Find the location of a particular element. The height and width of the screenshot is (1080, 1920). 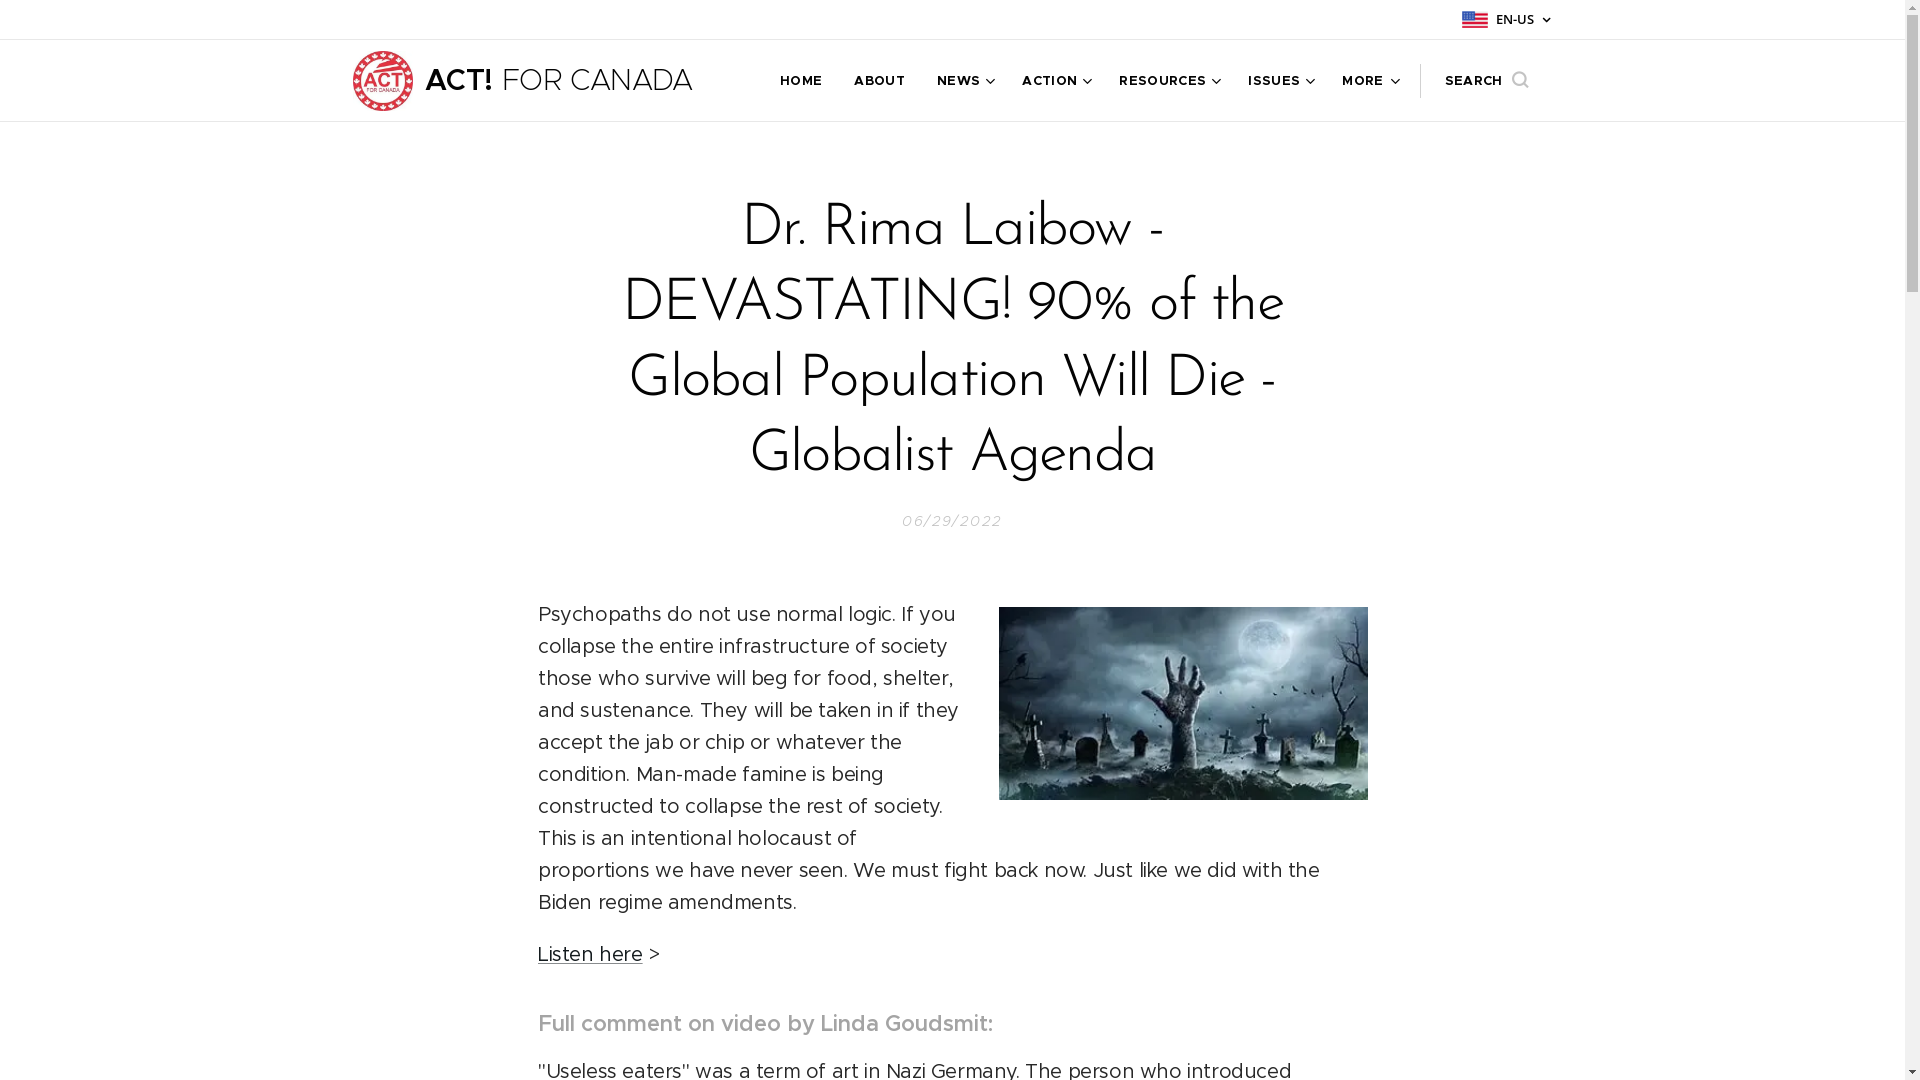

ACT! FOR CANADA is located at coordinates (526, 81).